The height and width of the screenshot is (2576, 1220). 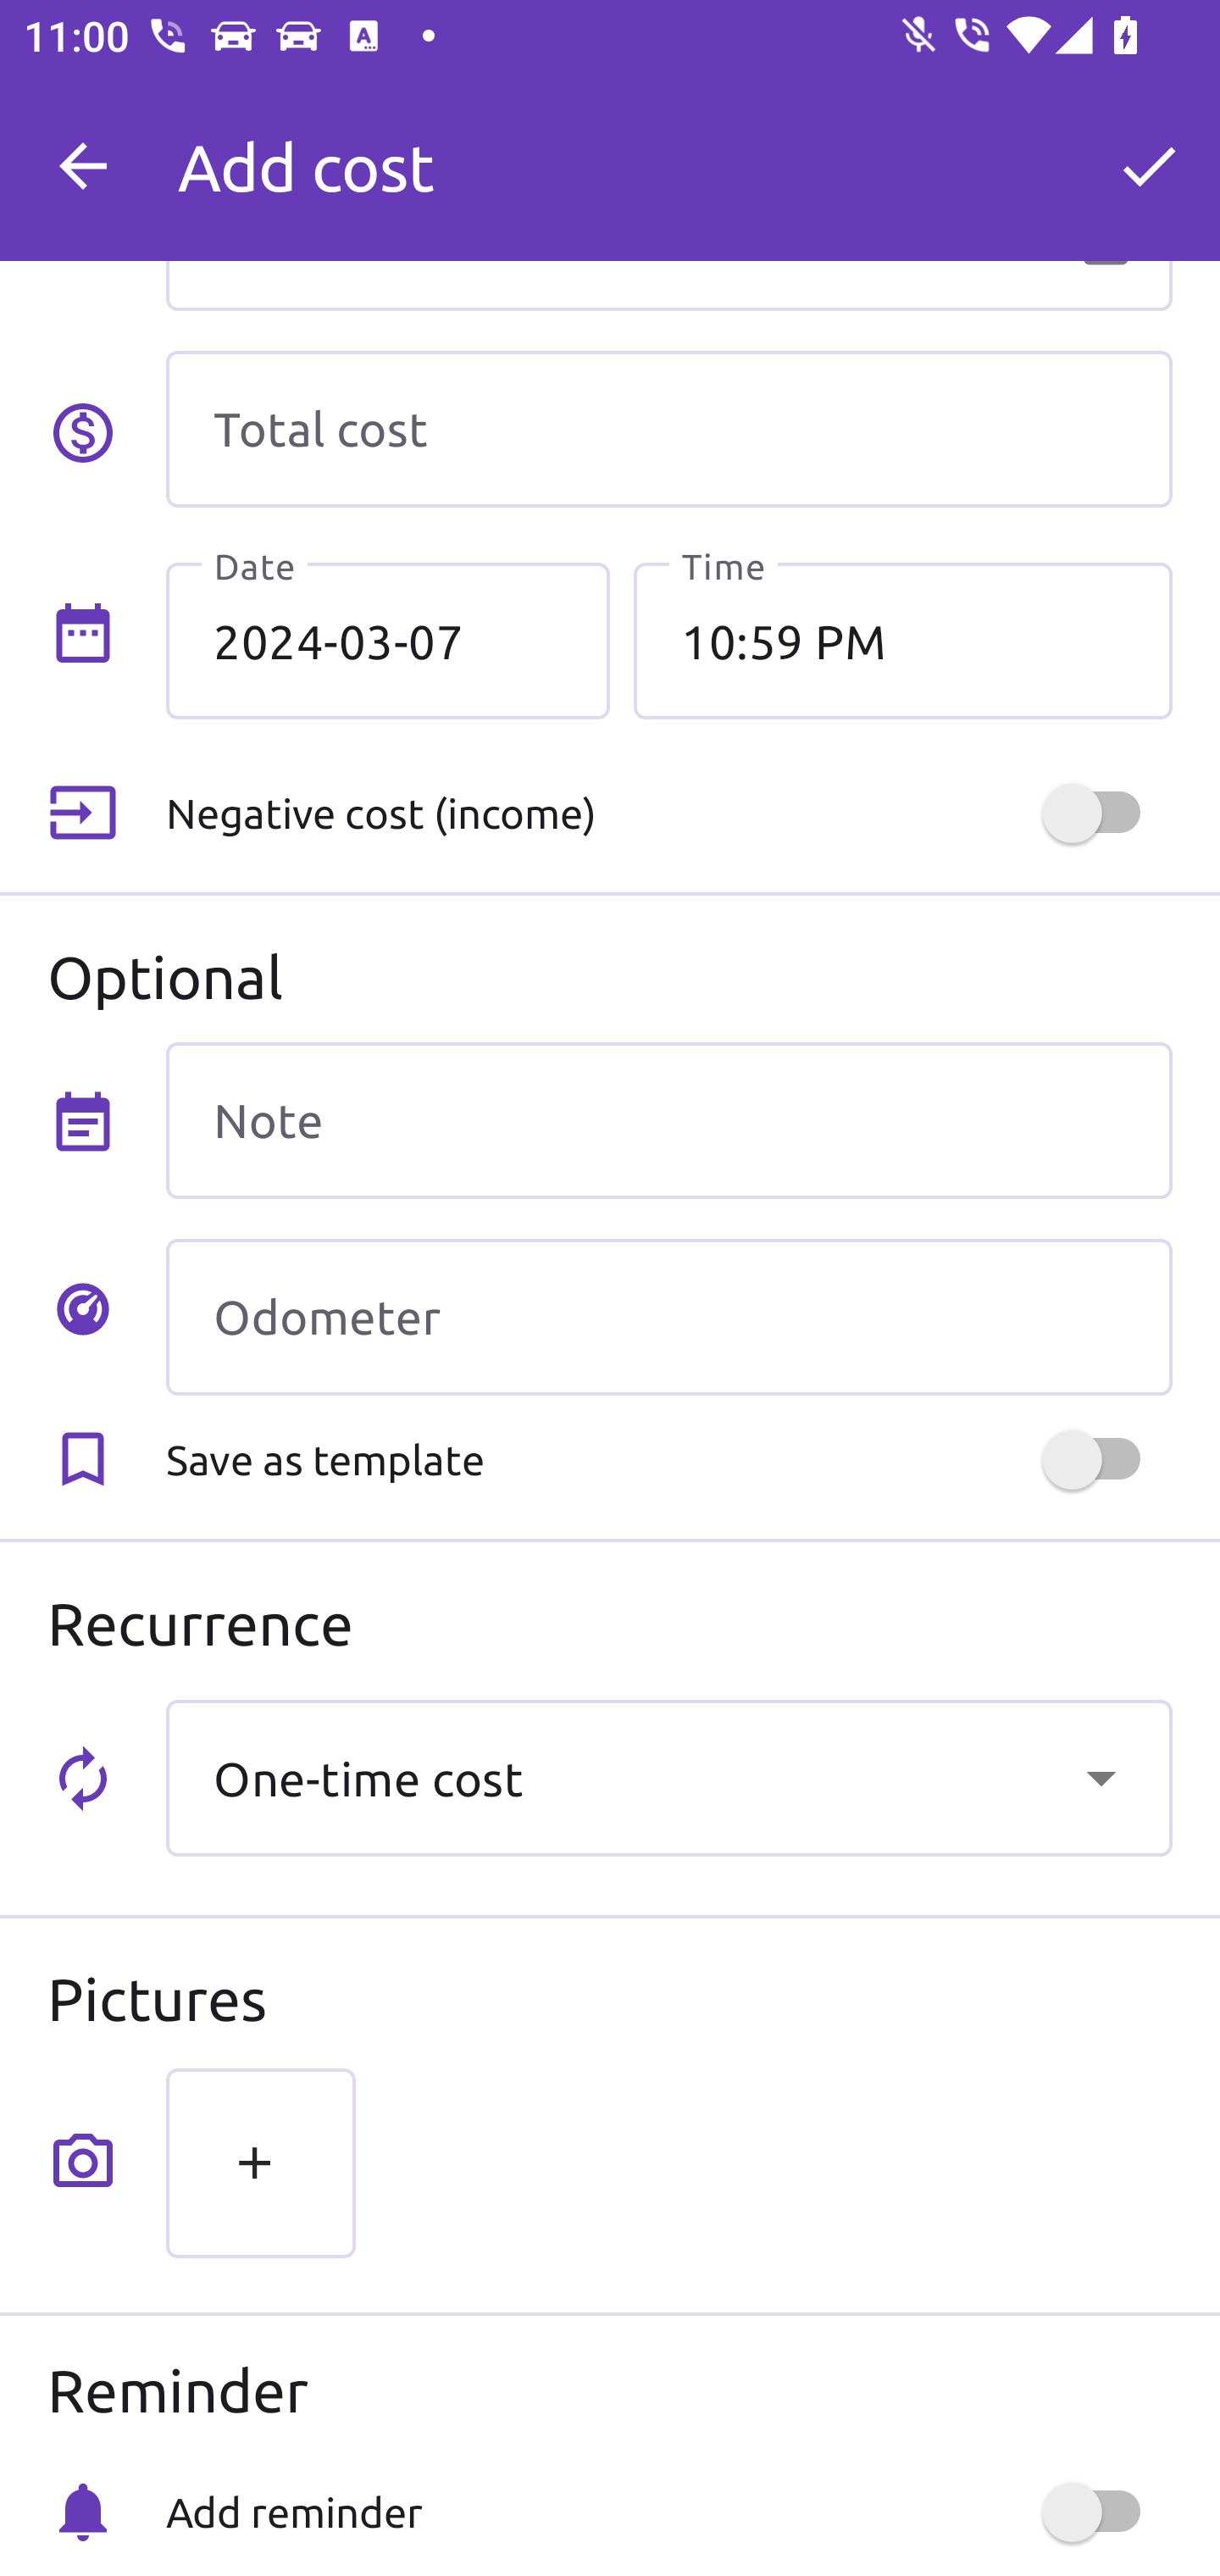 What do you see at coordinates (668, 813) in the screenshot?
I see `Negative cost (income)` at bounding box center [668, 813].